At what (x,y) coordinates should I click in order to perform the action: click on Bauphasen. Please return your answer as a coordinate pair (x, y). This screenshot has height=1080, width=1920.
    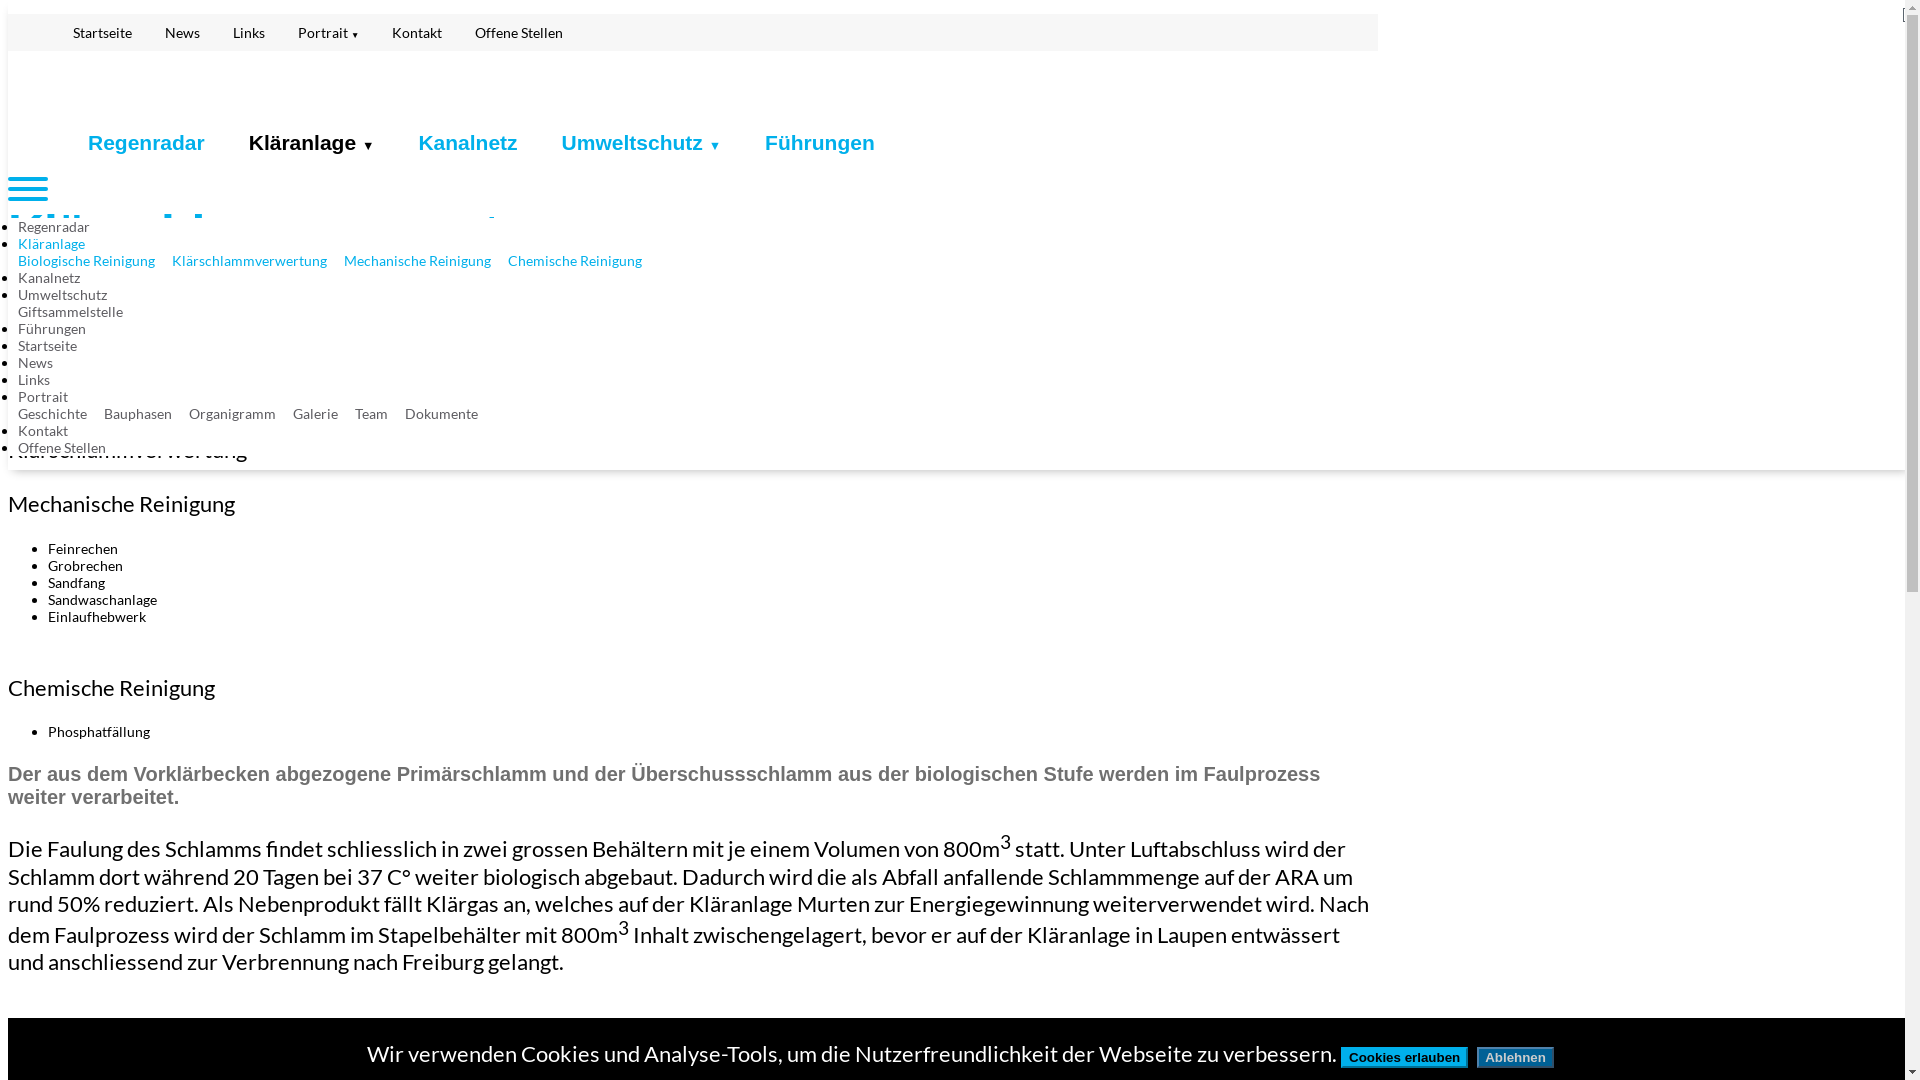
    Looking at the image, I should click on (145, 414).